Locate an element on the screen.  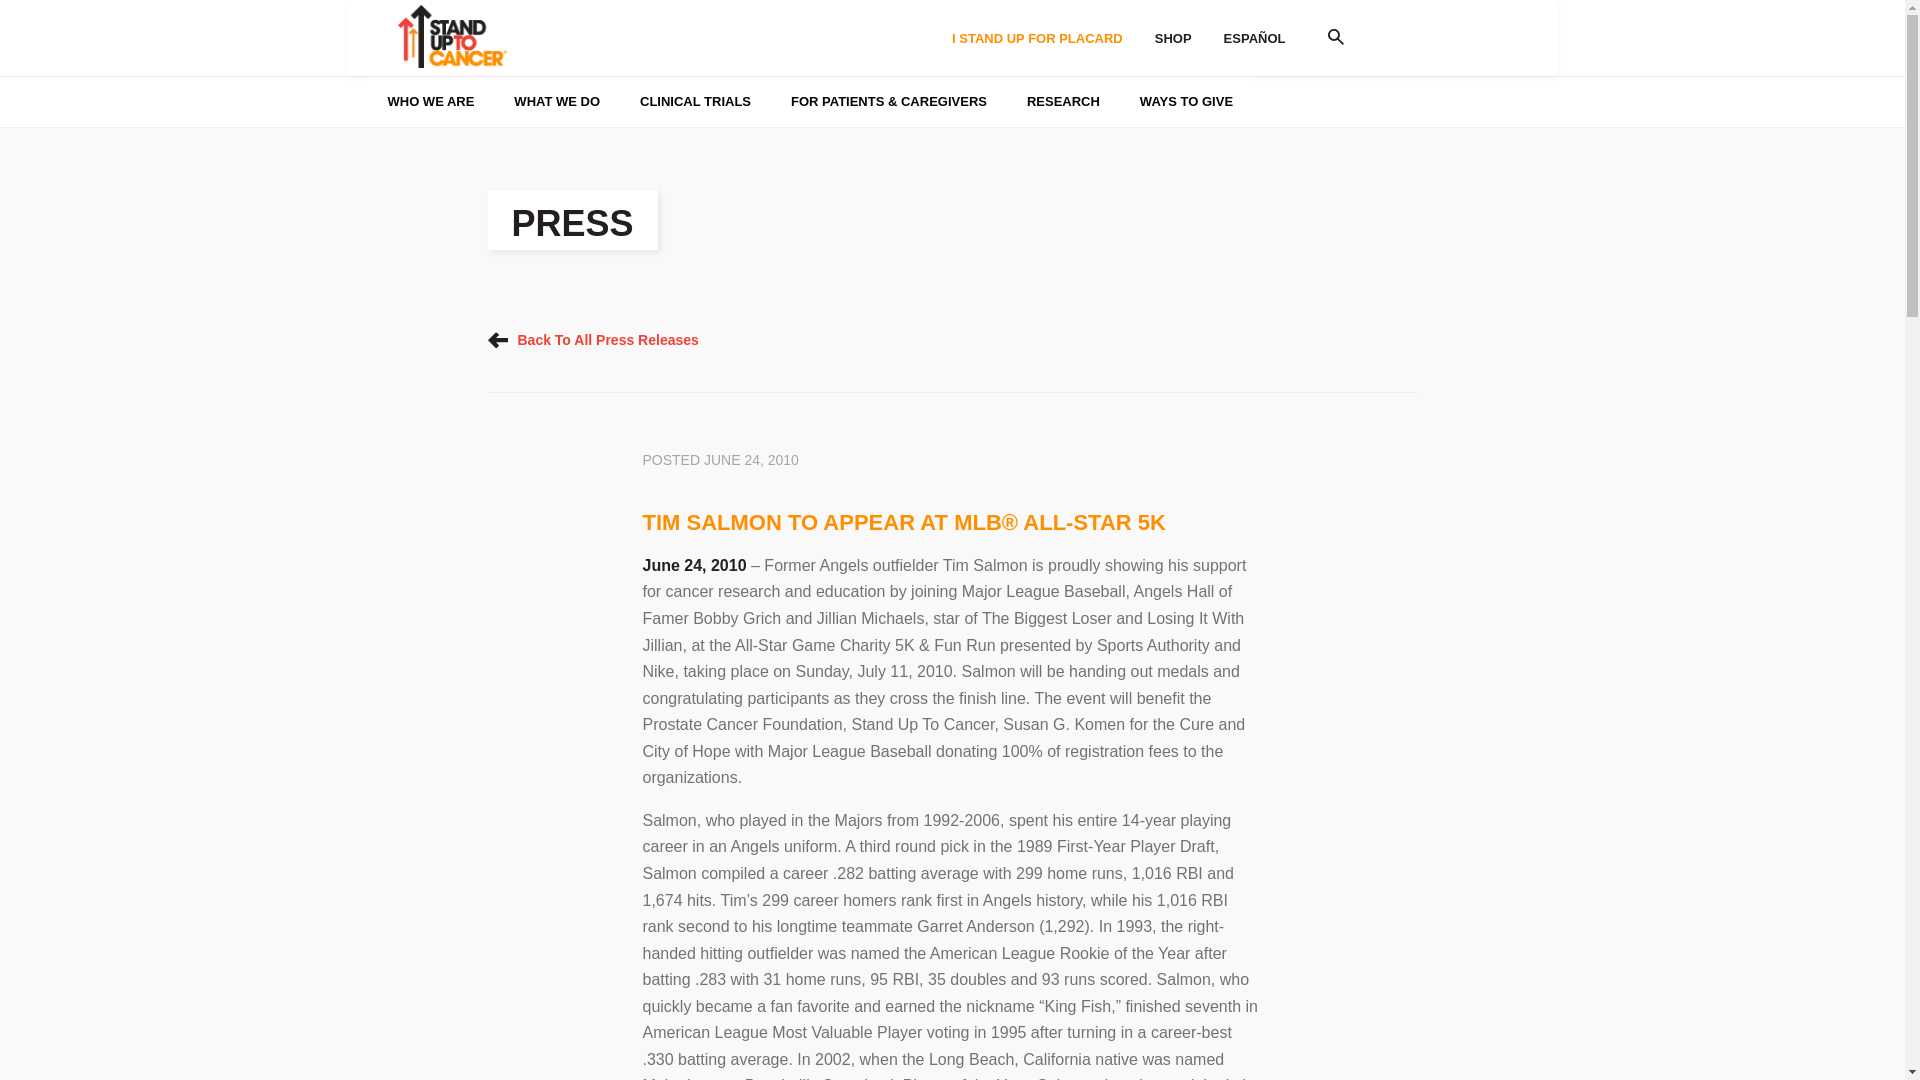
Visit What We Do is located at coordinates (514, 77).